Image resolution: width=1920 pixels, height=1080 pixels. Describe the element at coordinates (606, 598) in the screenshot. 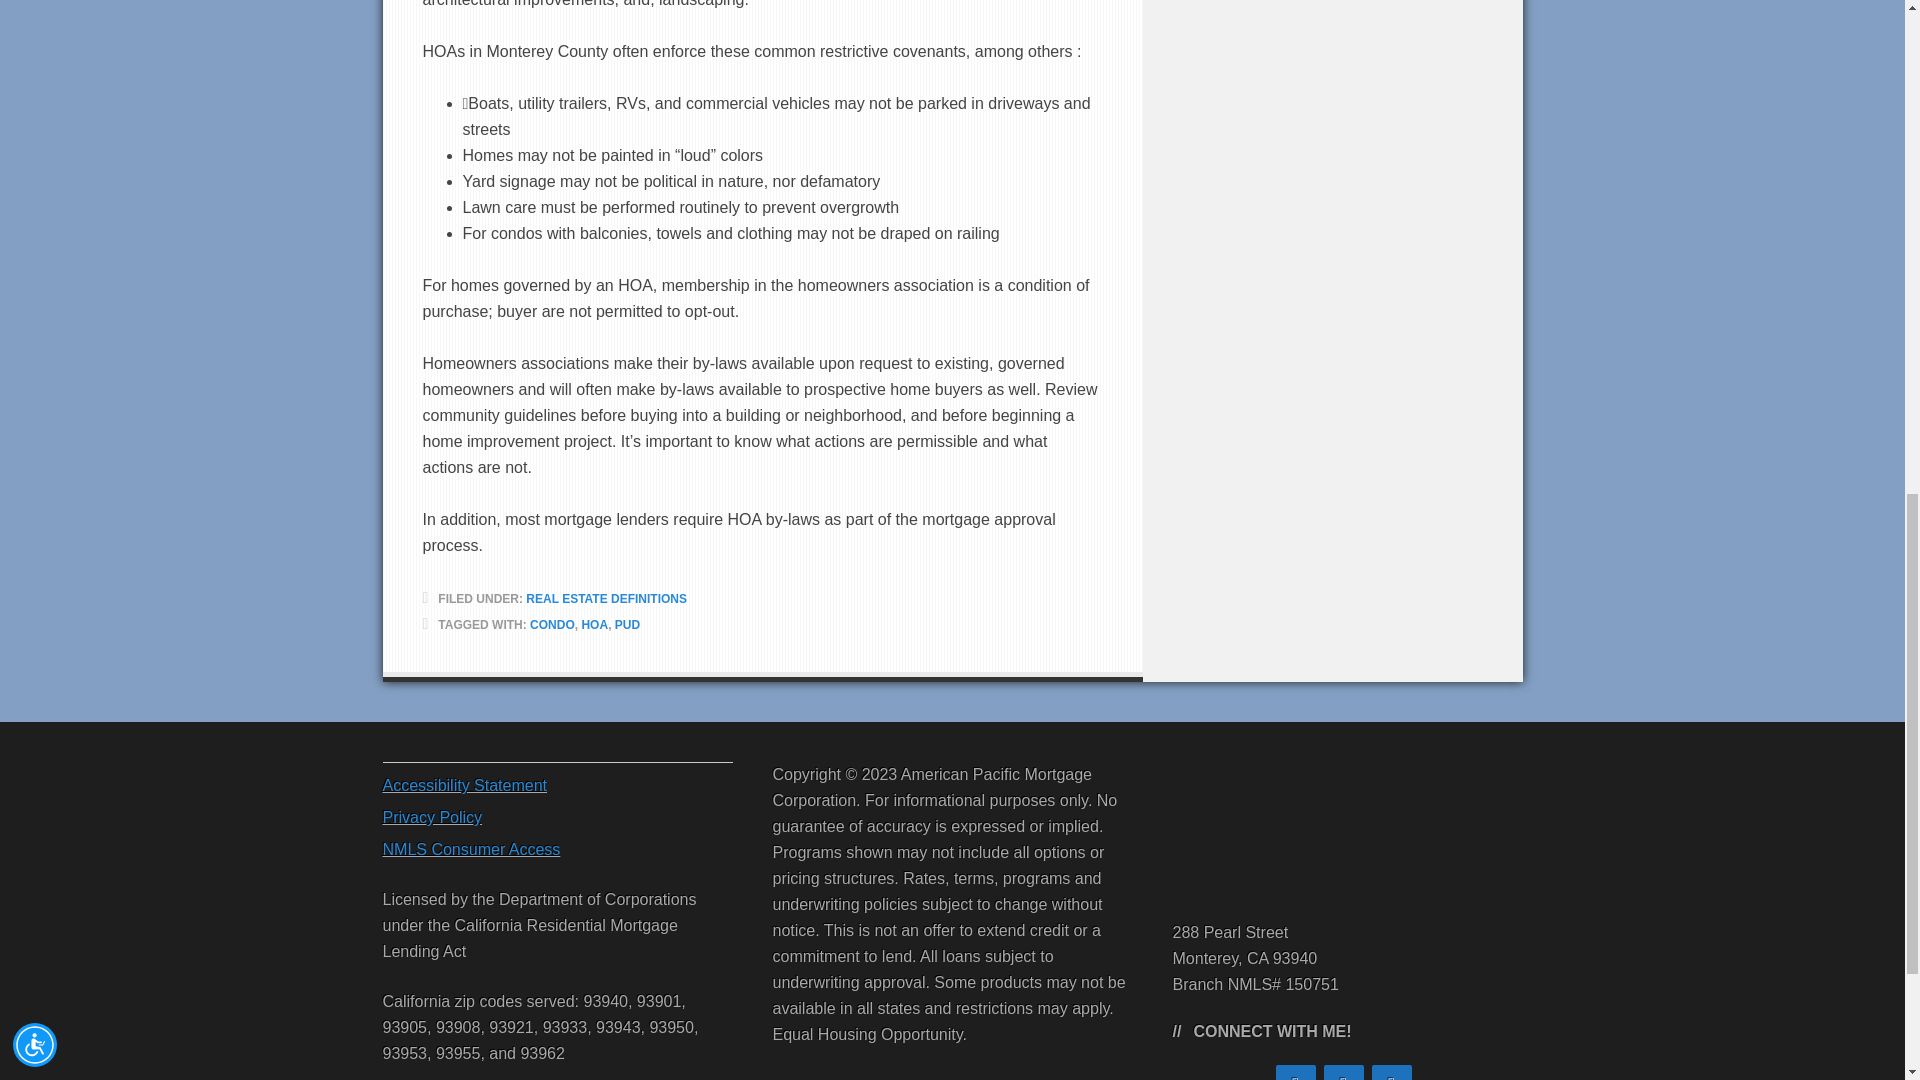

I see `REAL ESTATE DEFINITIONS` at that location.